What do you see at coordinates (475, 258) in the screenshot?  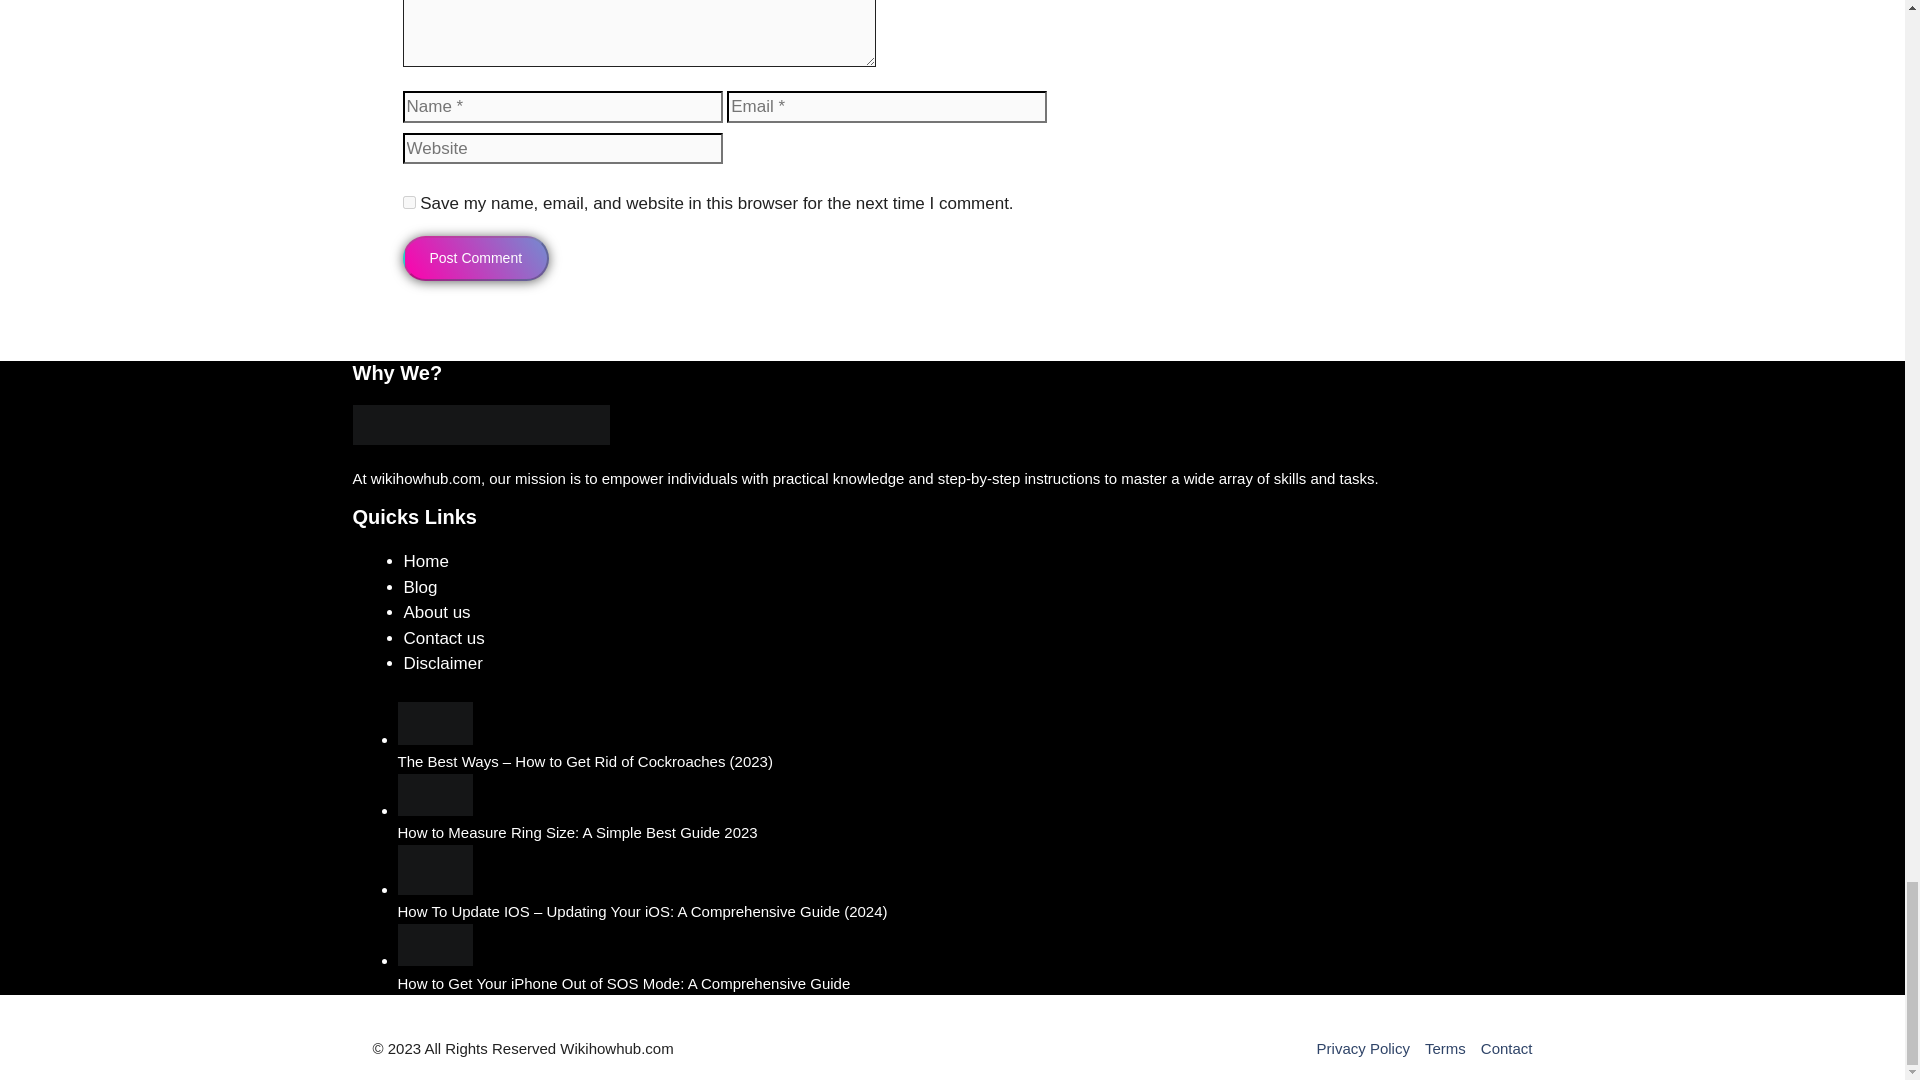 I see `Post Comment` at bounding box center [475, 258].